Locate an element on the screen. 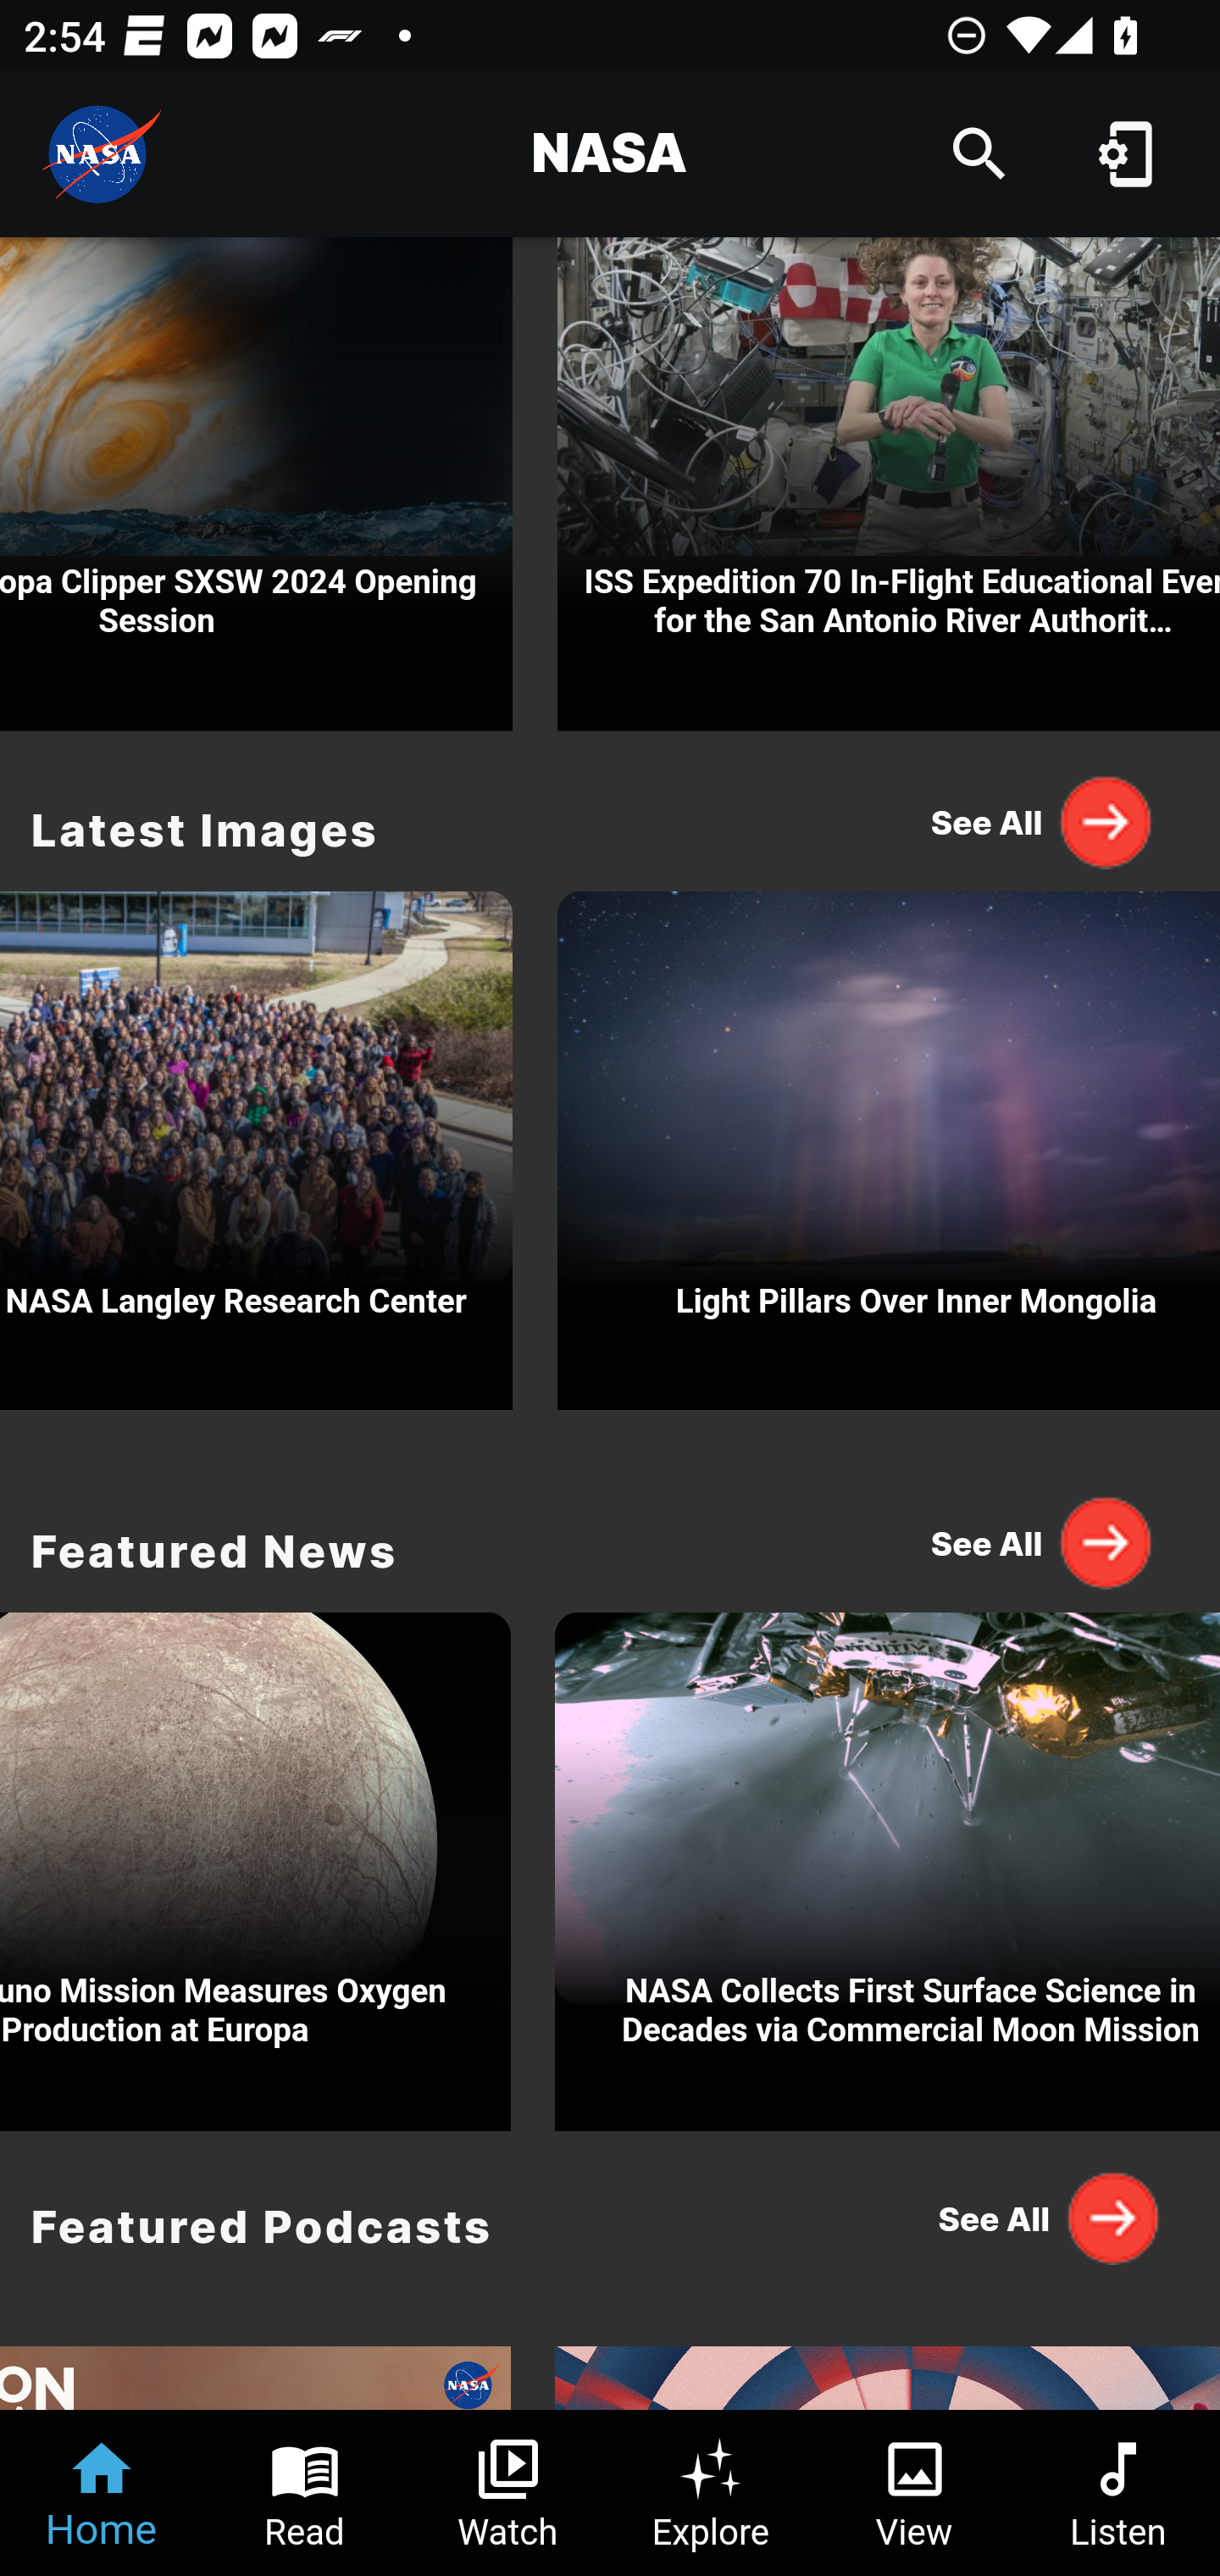 The width and height of the screenshot is (1220, 2576). Listen
Tab 6 of 6 is located at coordinates (1118, 2493).